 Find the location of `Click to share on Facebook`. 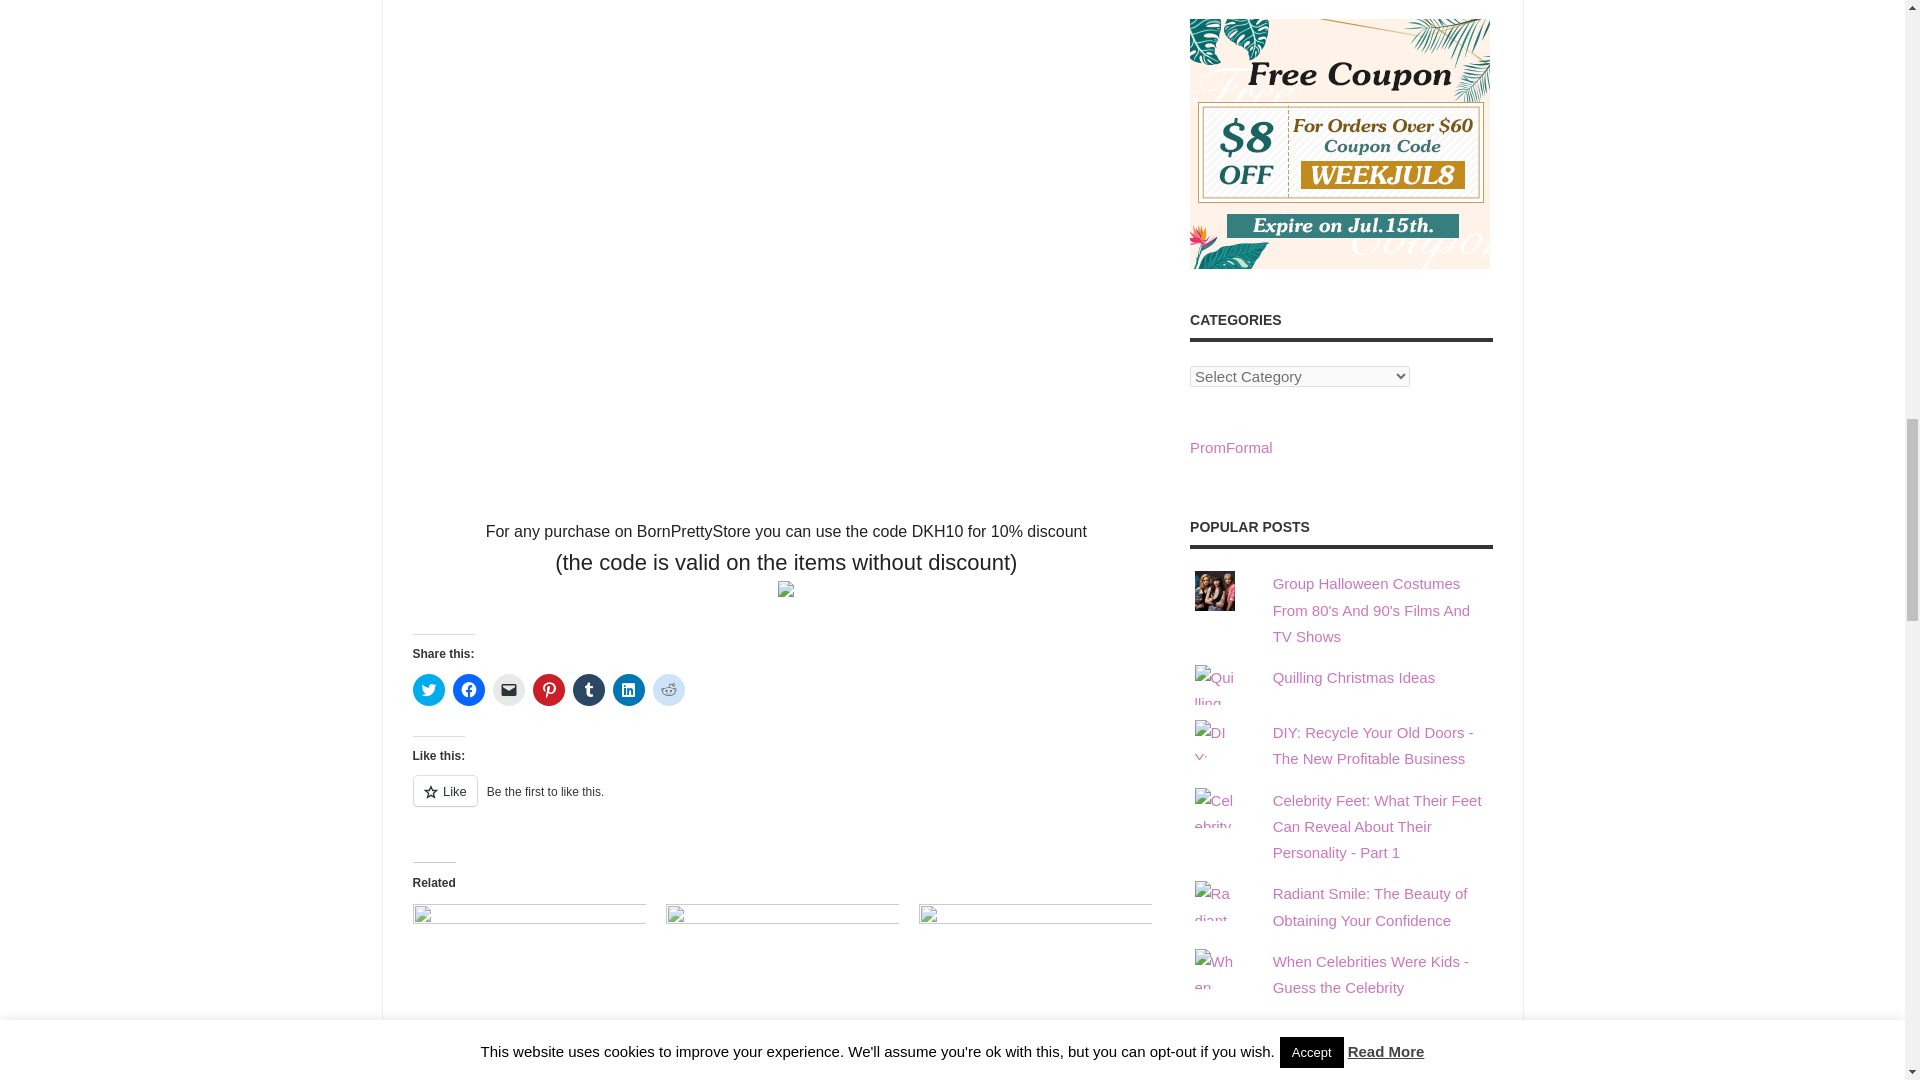

Click to share on Facebook is located at coordinates (467, 690).